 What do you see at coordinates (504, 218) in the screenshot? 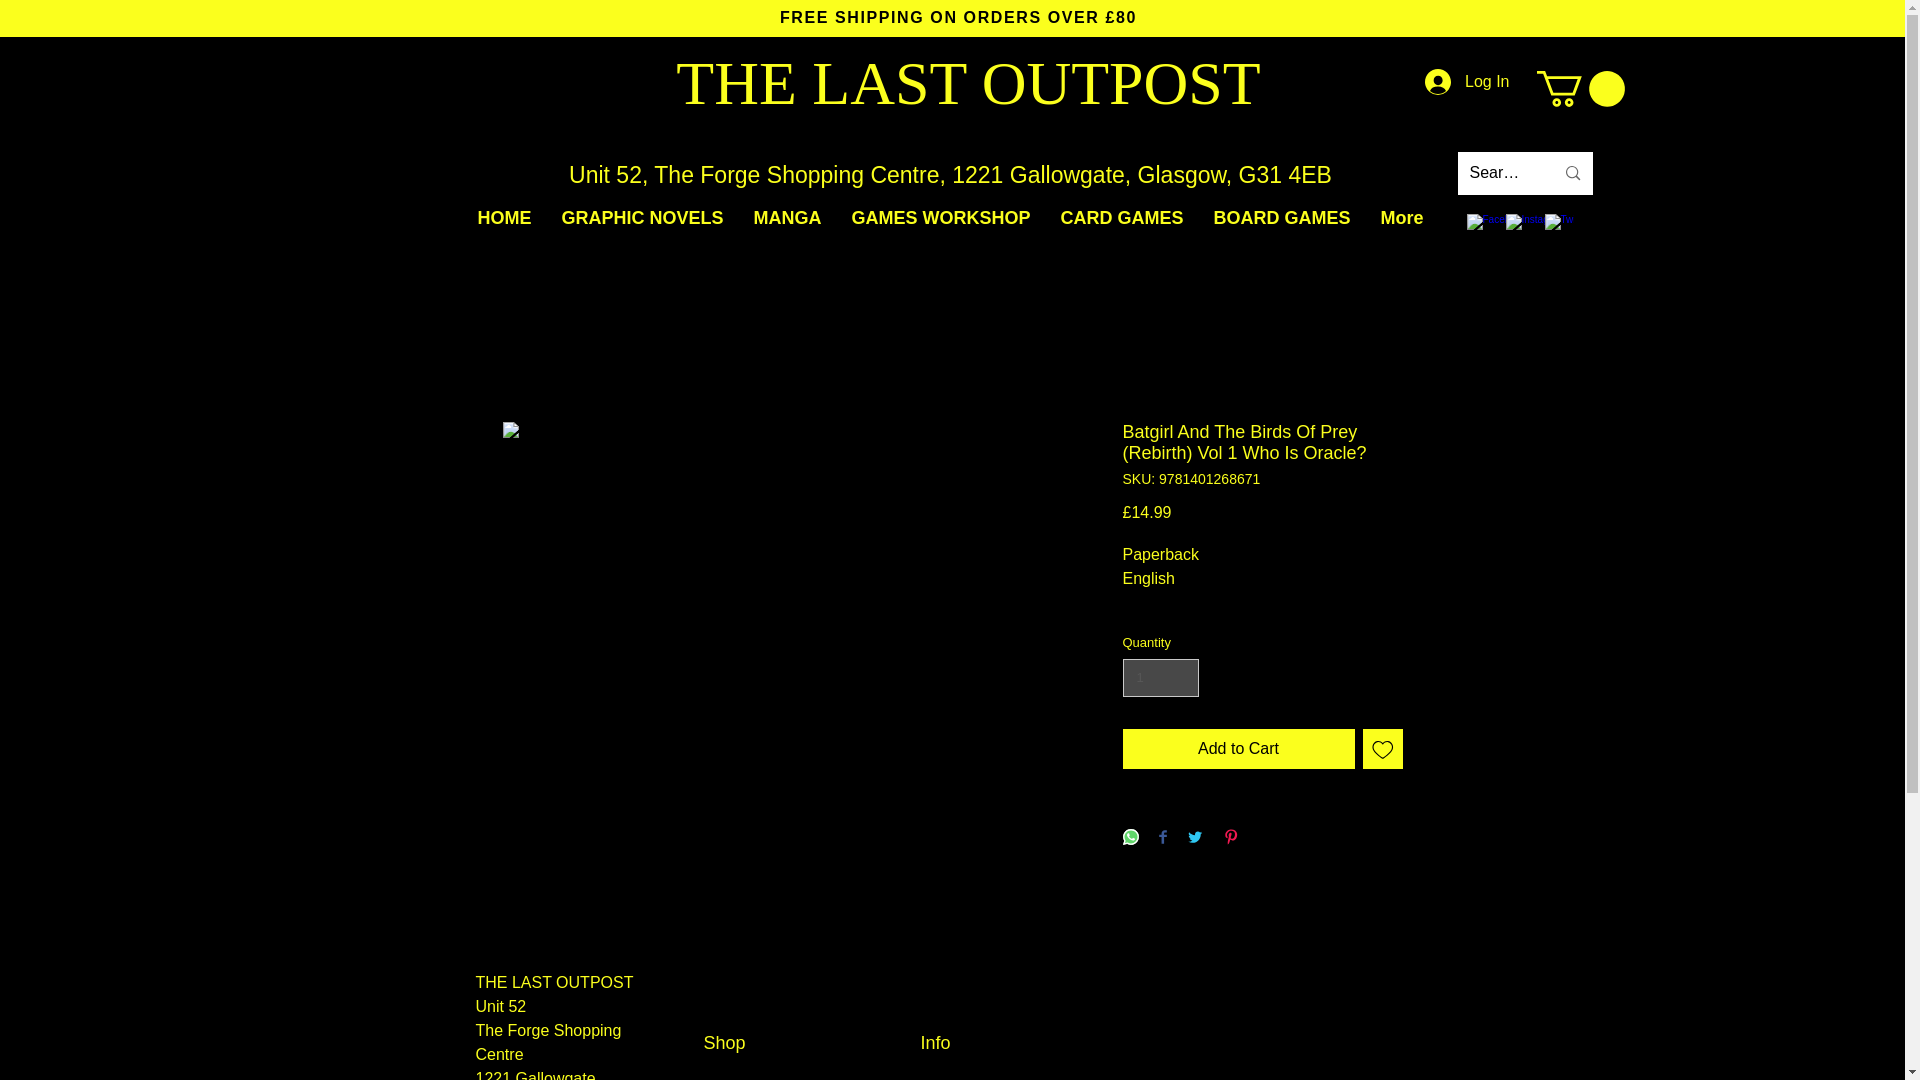
I see `HOME` at bounding box center [504, 218].